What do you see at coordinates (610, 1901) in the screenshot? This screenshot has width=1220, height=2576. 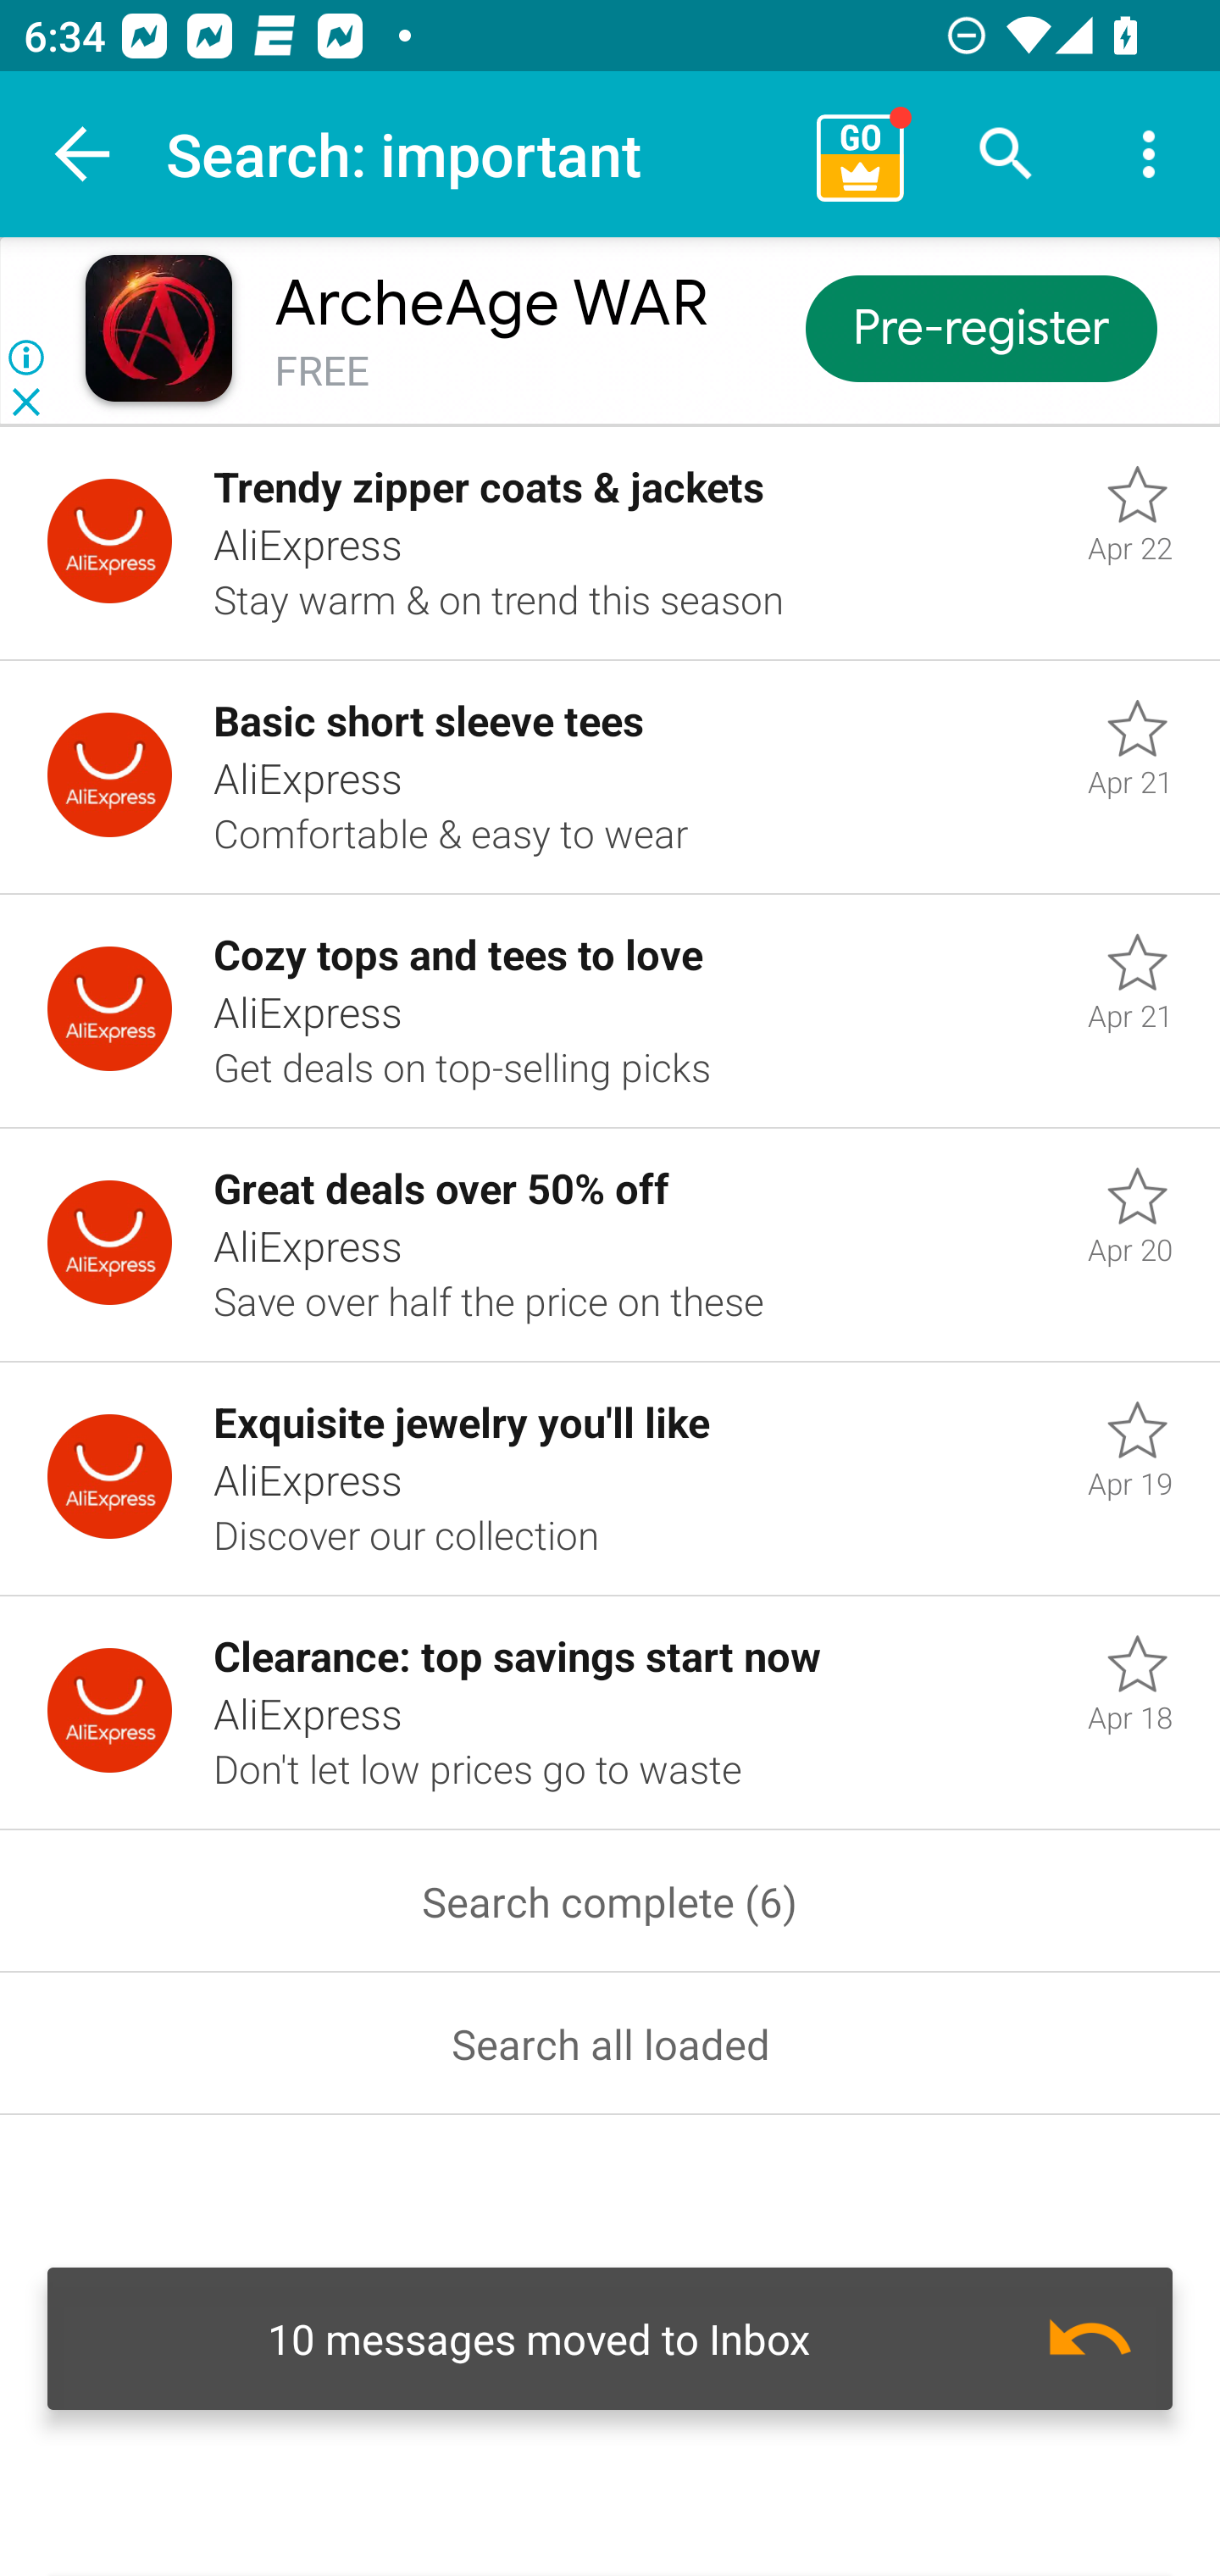 I see `Search complete (6)` at bounding box center [610, 1901].